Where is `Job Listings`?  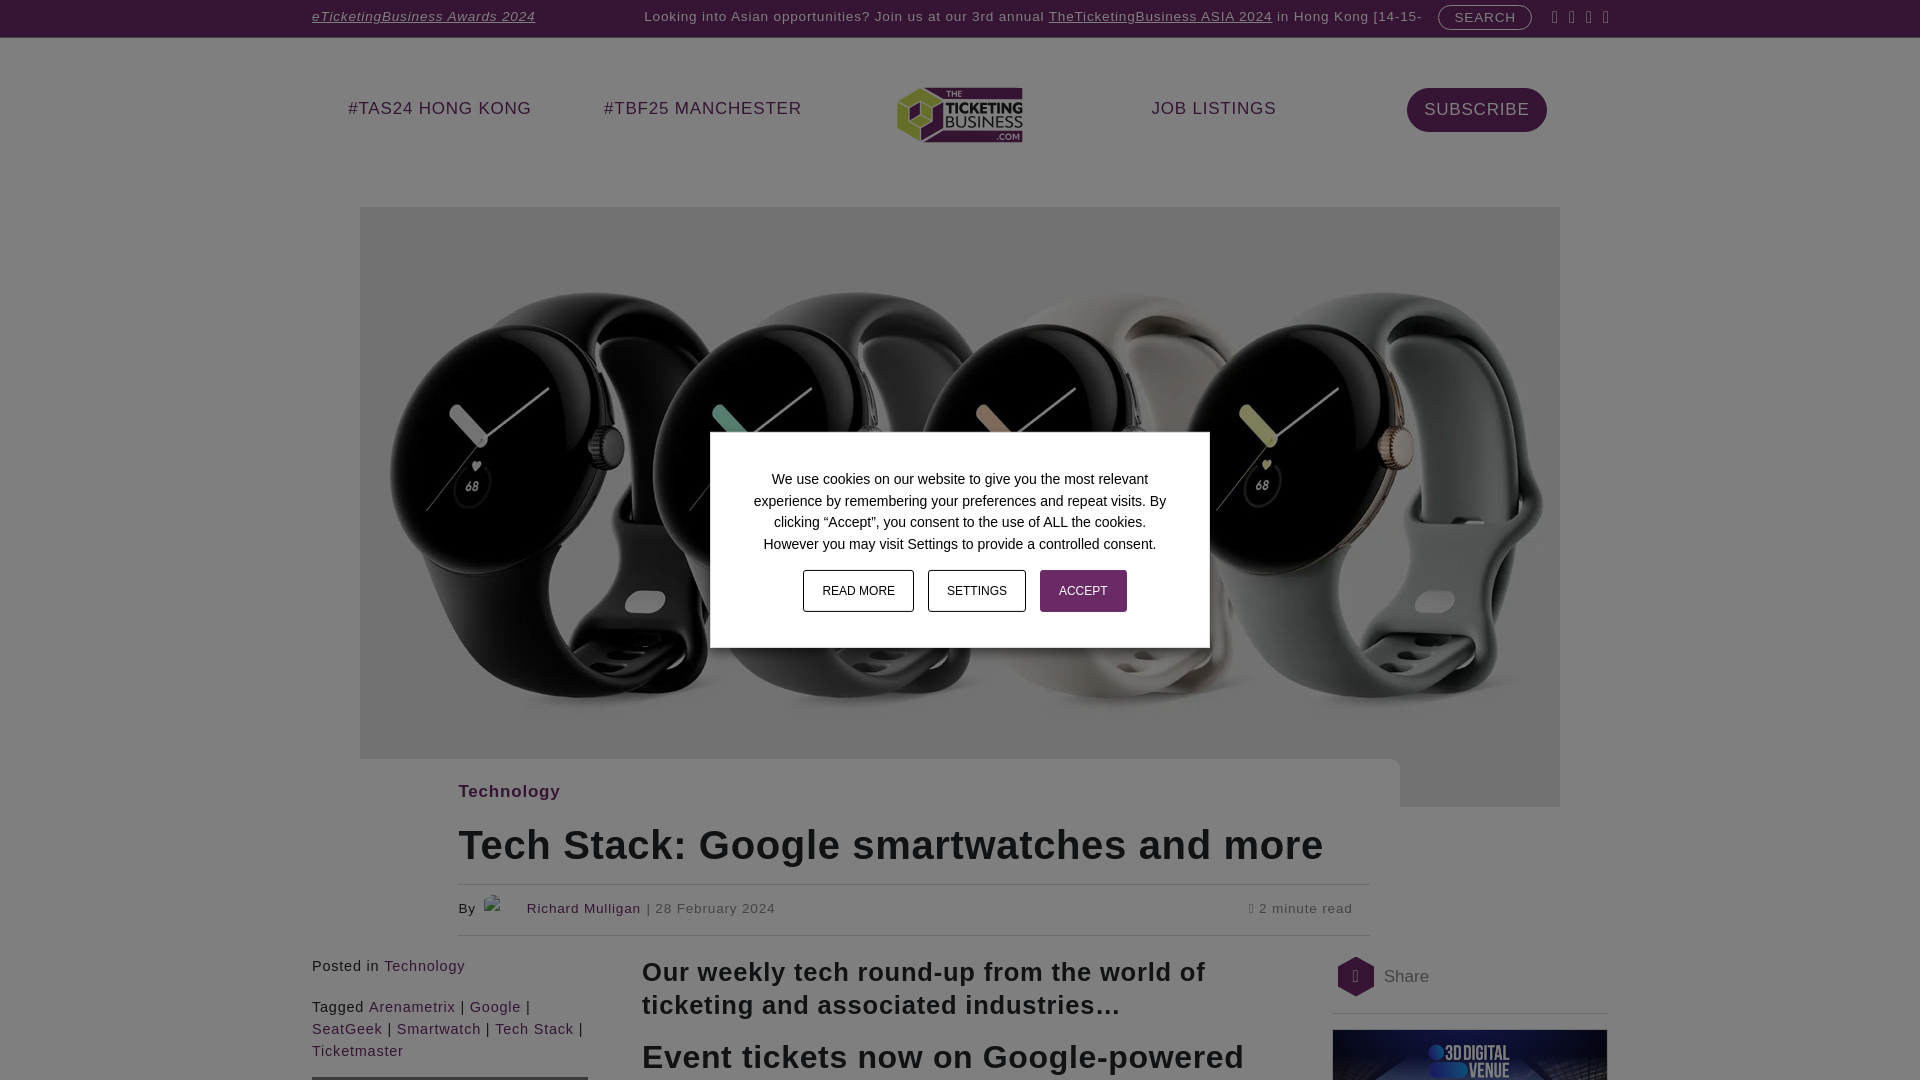
Job Listings is located at coordinates (1213, 108).